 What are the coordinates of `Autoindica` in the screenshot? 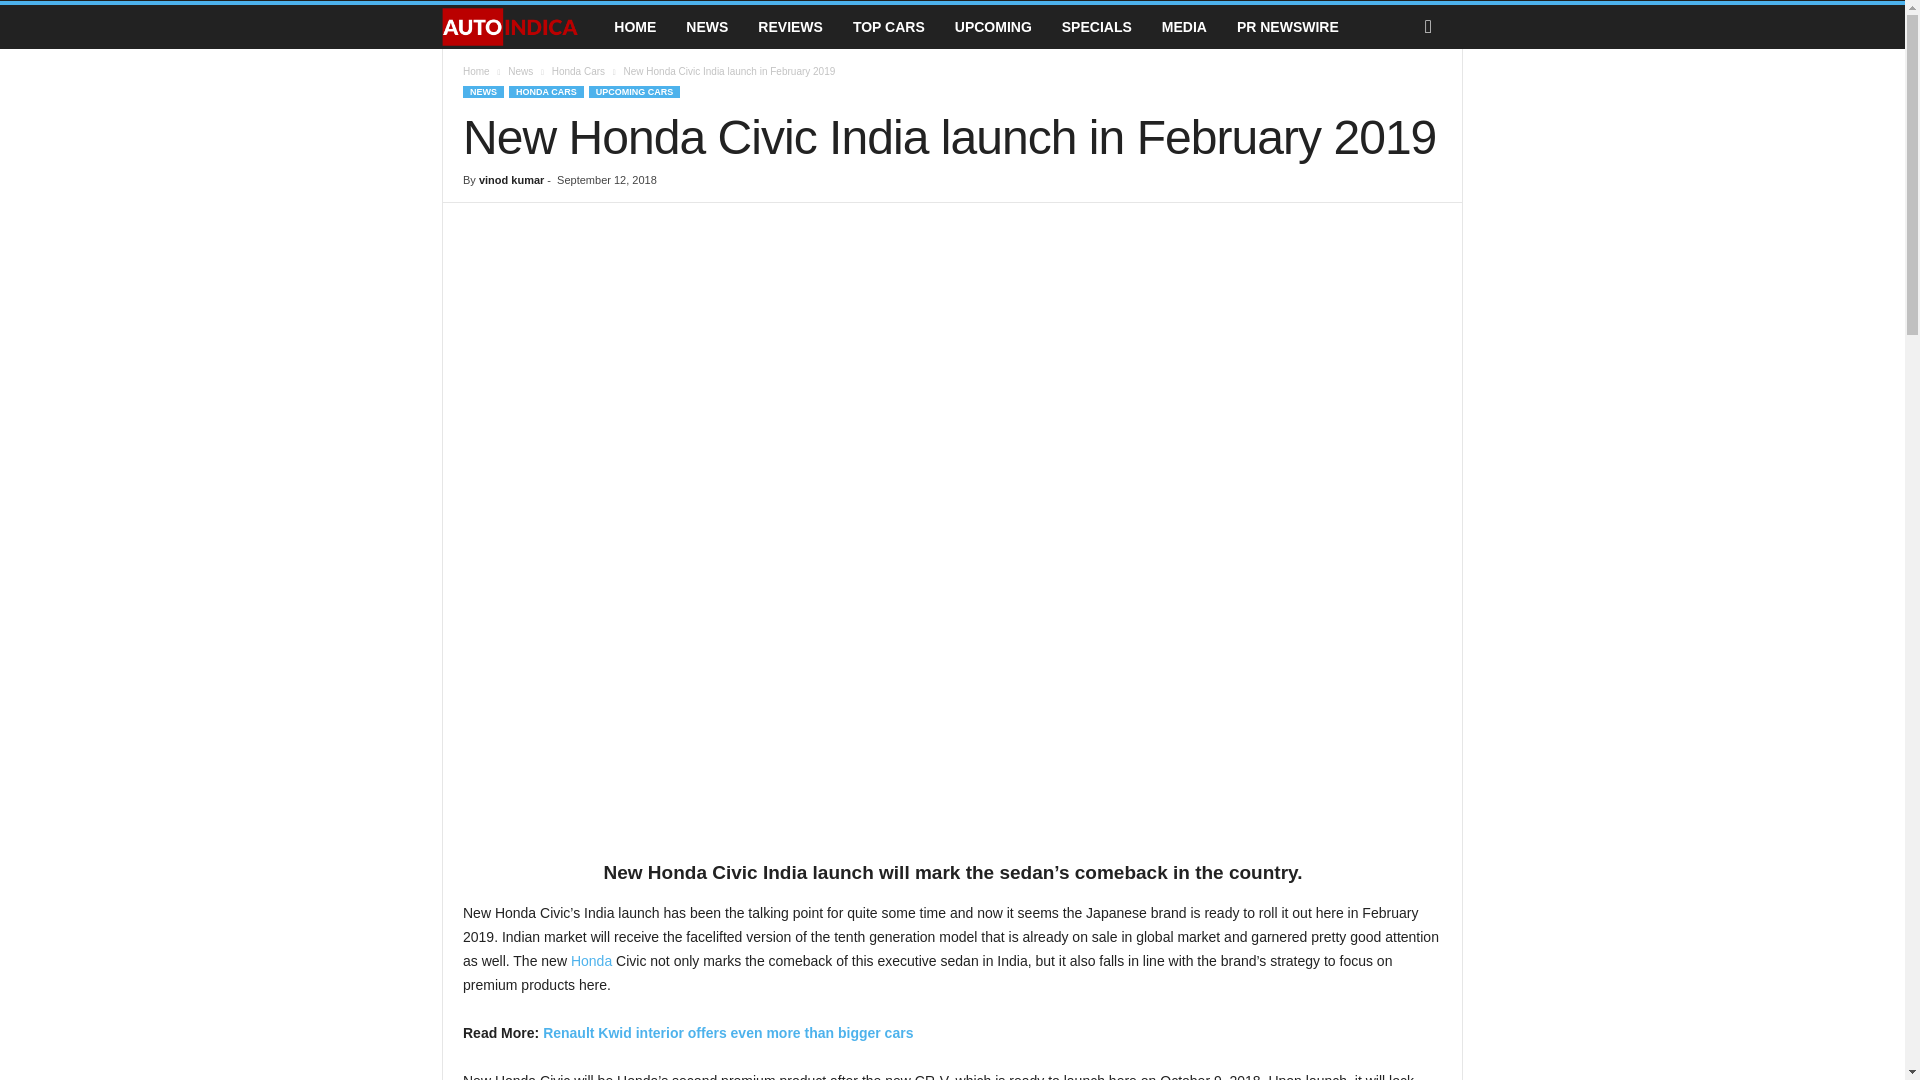 It's located at (520, 27).